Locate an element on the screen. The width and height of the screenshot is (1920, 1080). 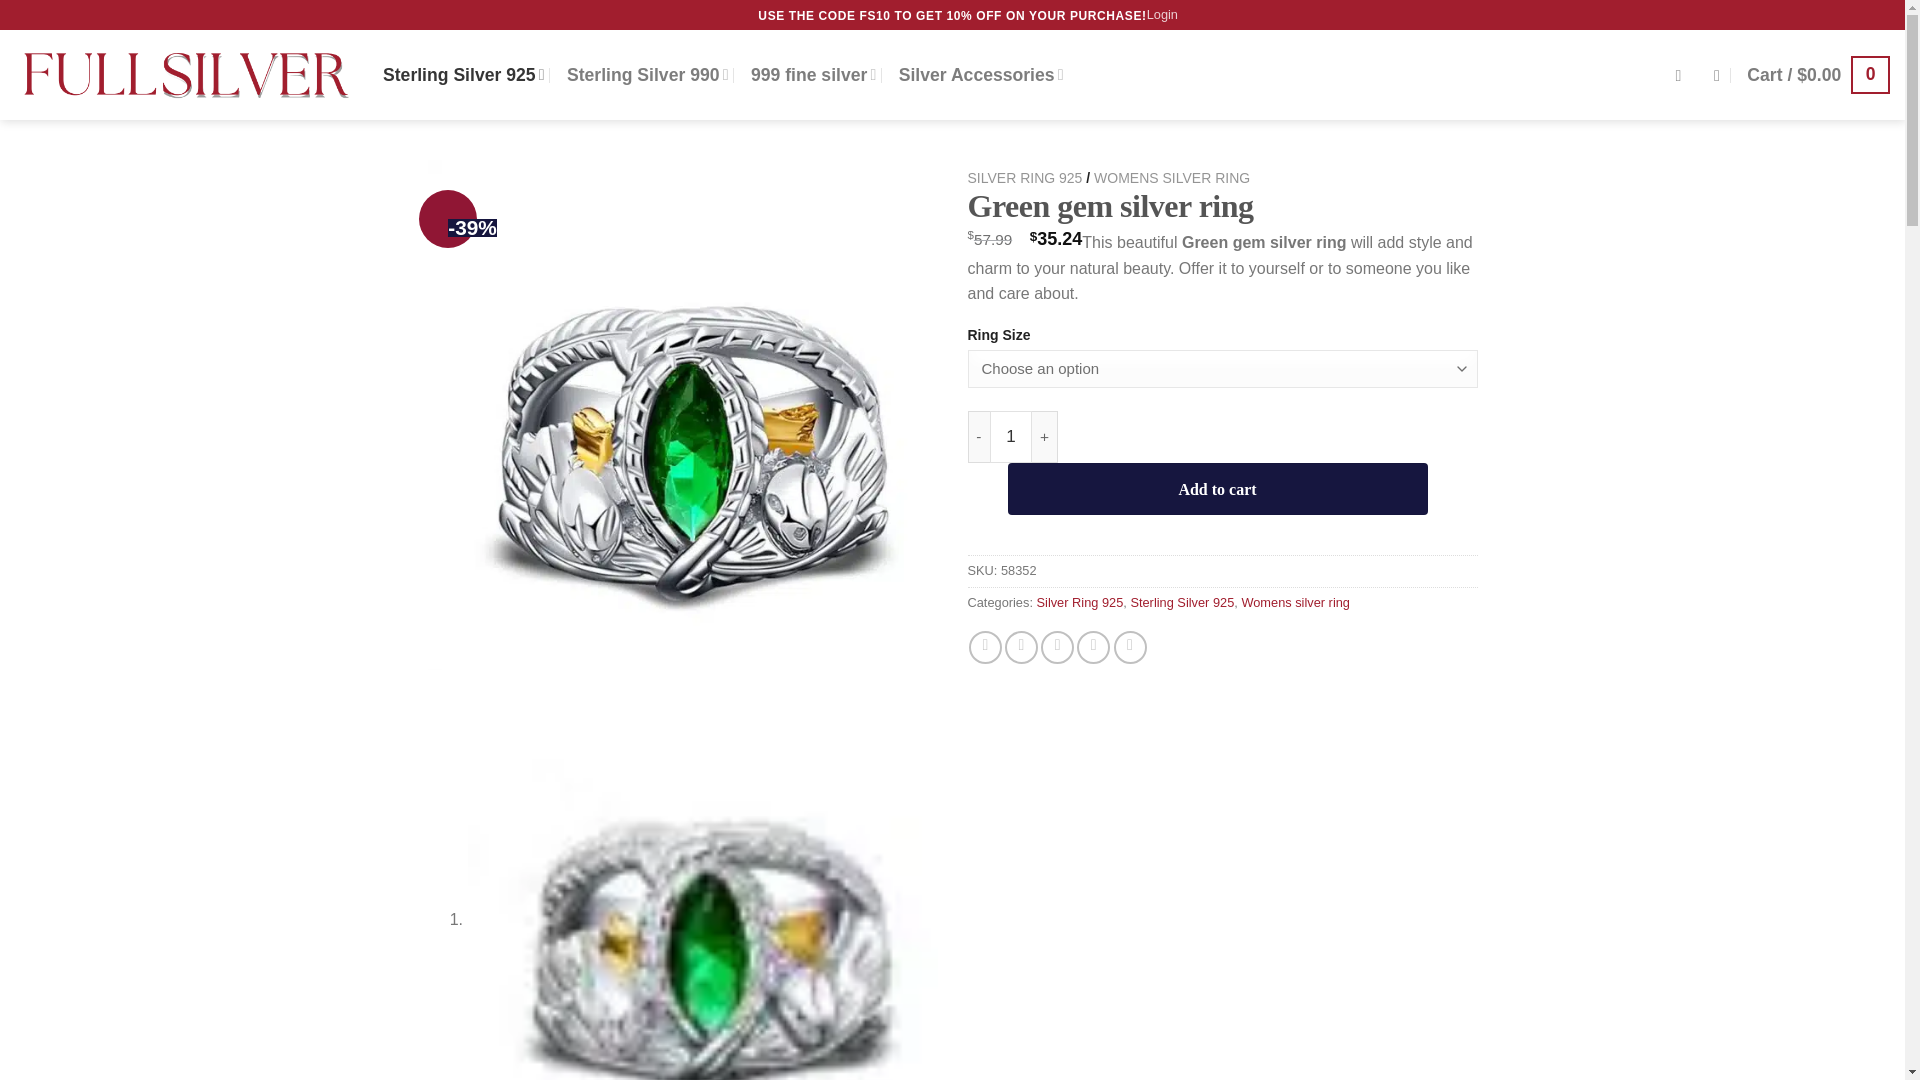
Login is located at coordinates (1162, 15).